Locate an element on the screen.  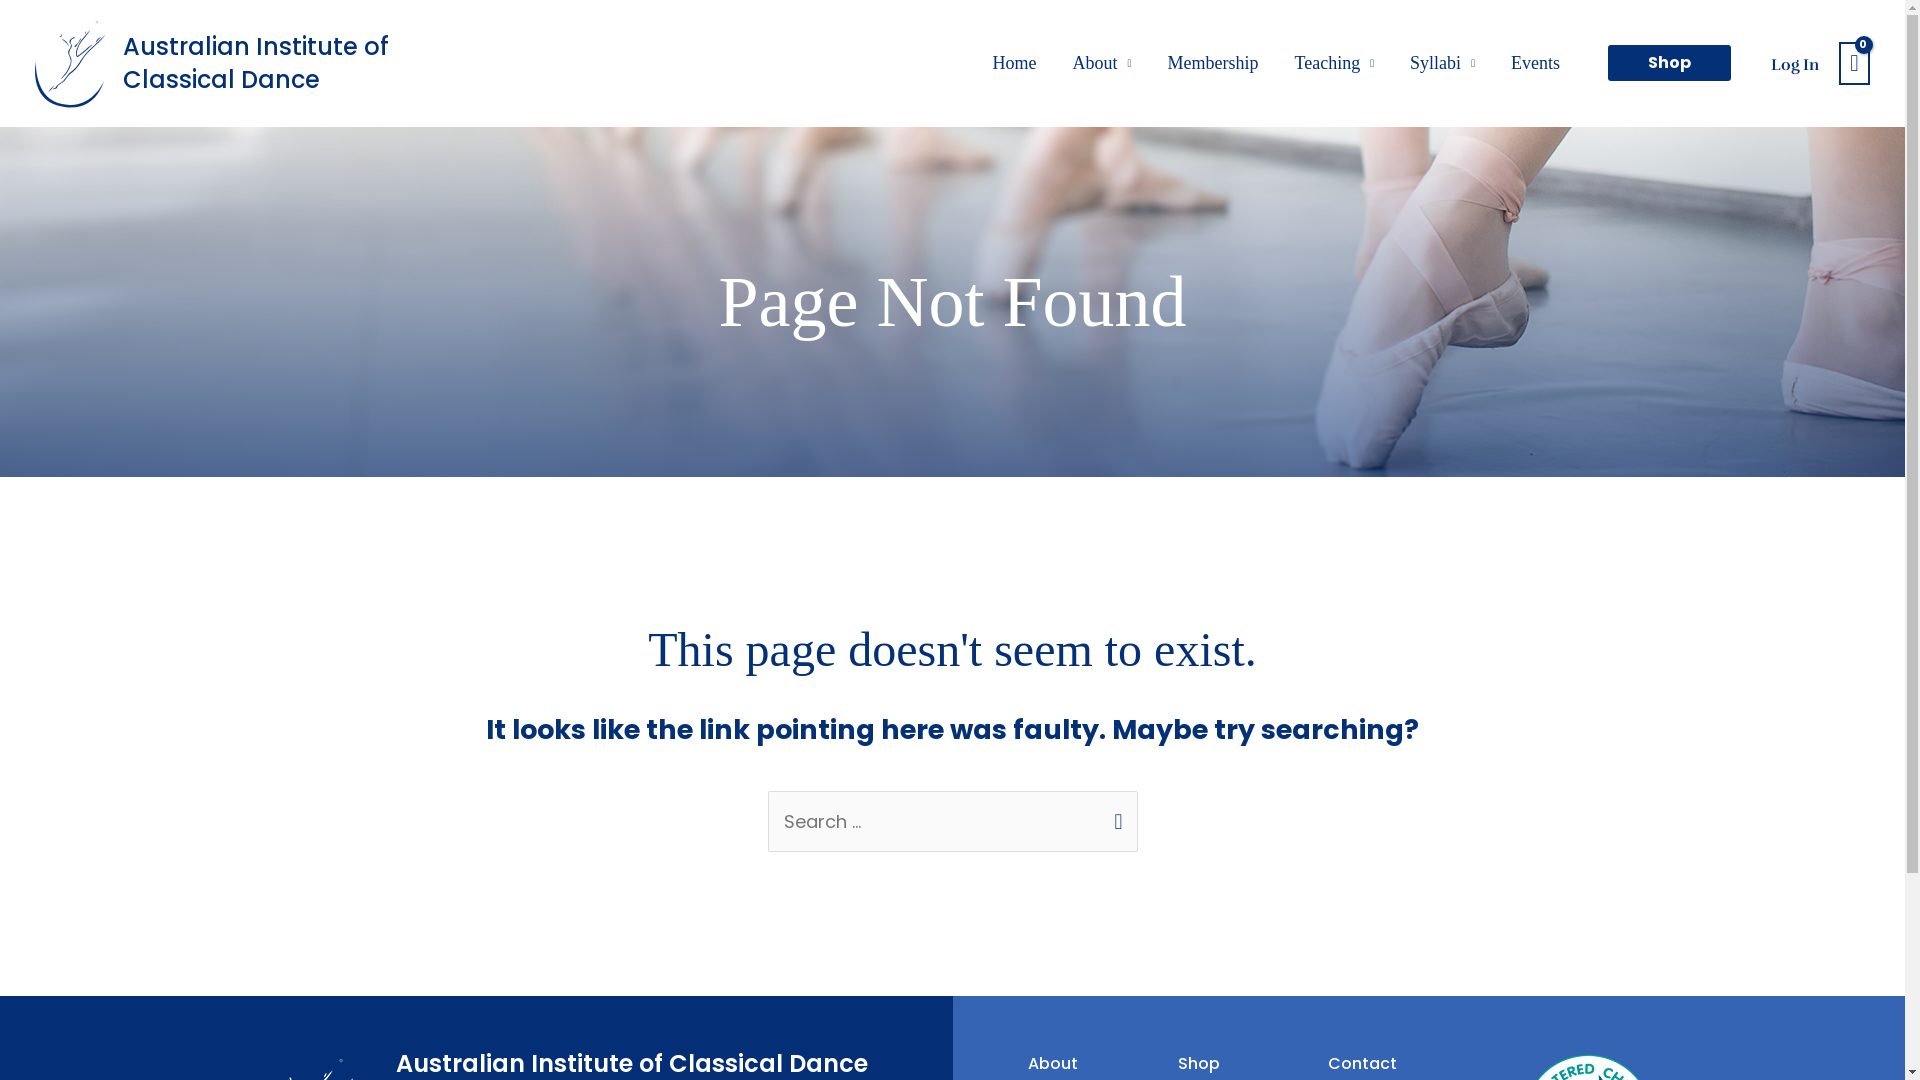
Syllabi is located at coordinates (1442, 63).